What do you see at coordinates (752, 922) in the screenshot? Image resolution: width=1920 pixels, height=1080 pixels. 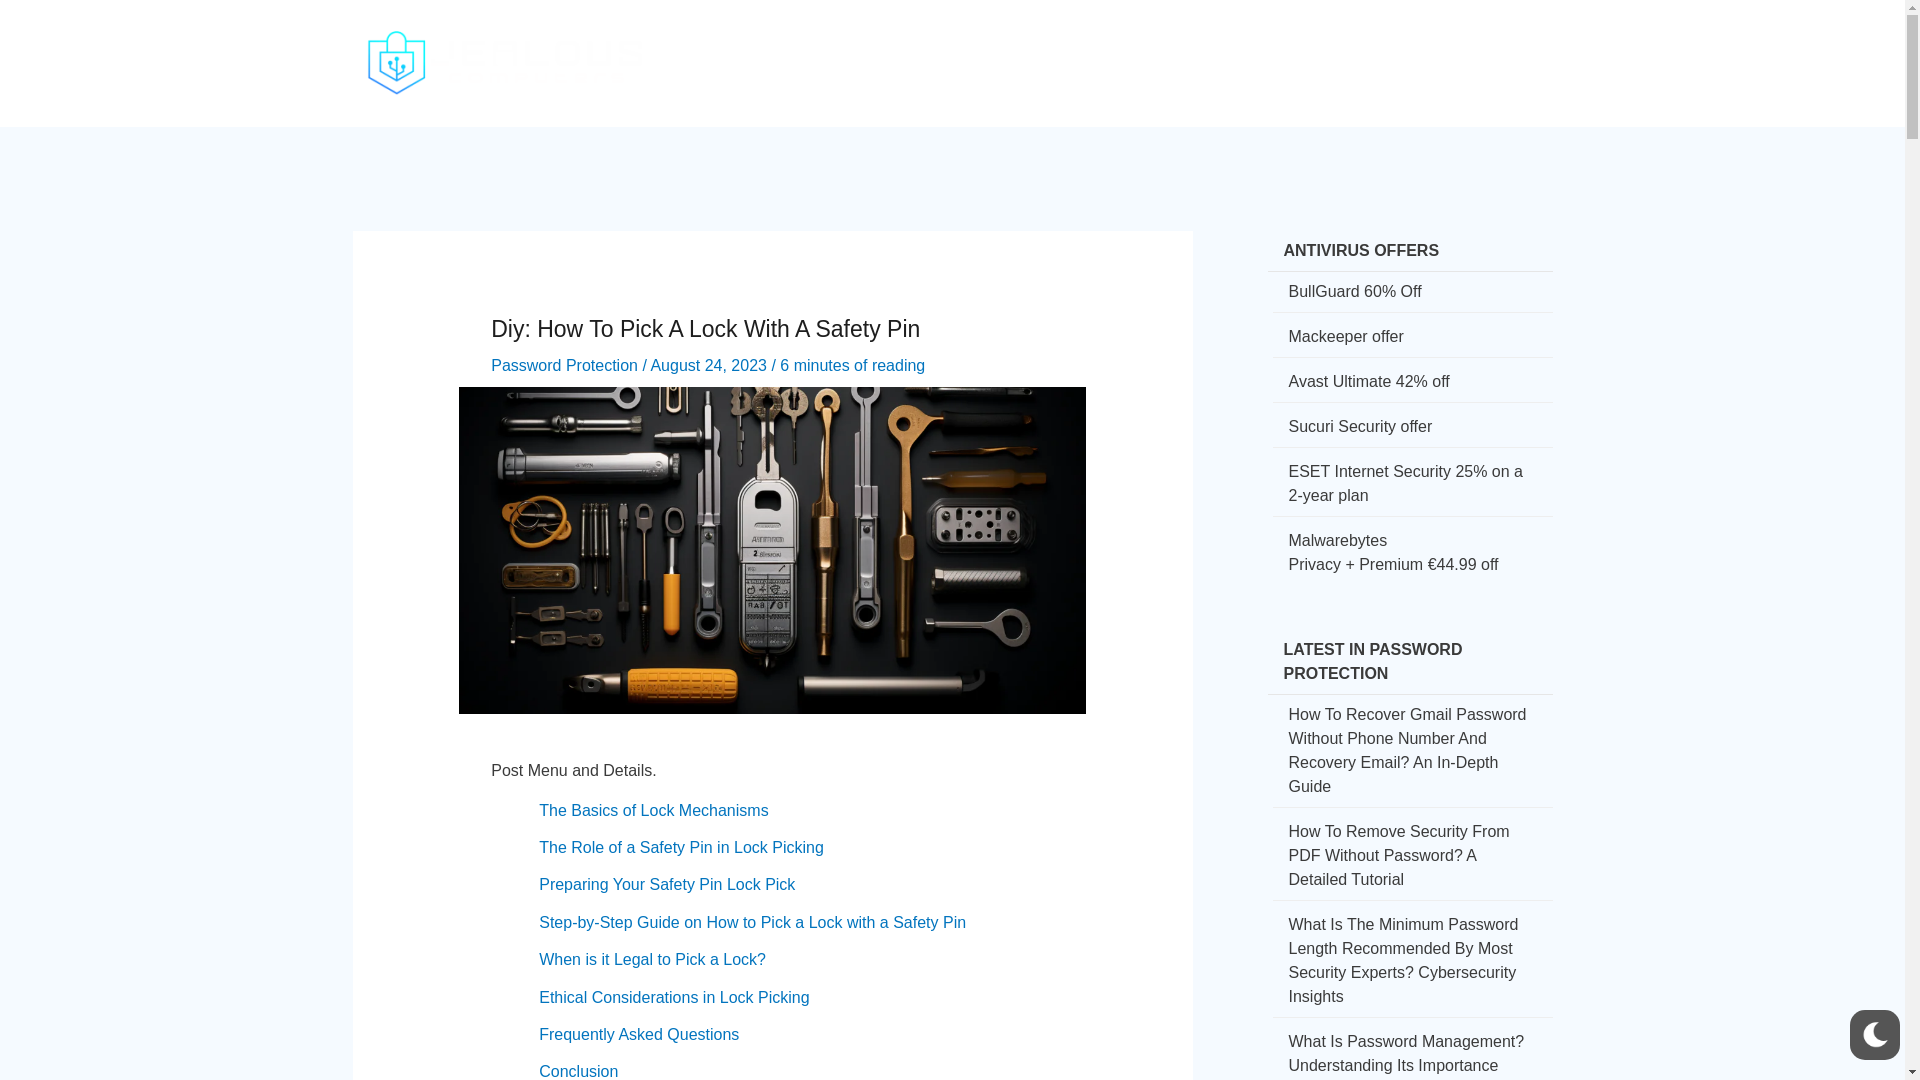 I see `Step-by-Step Guide on How to Pick a Lock with a Safety Pin` at bounding box center [752, 922].